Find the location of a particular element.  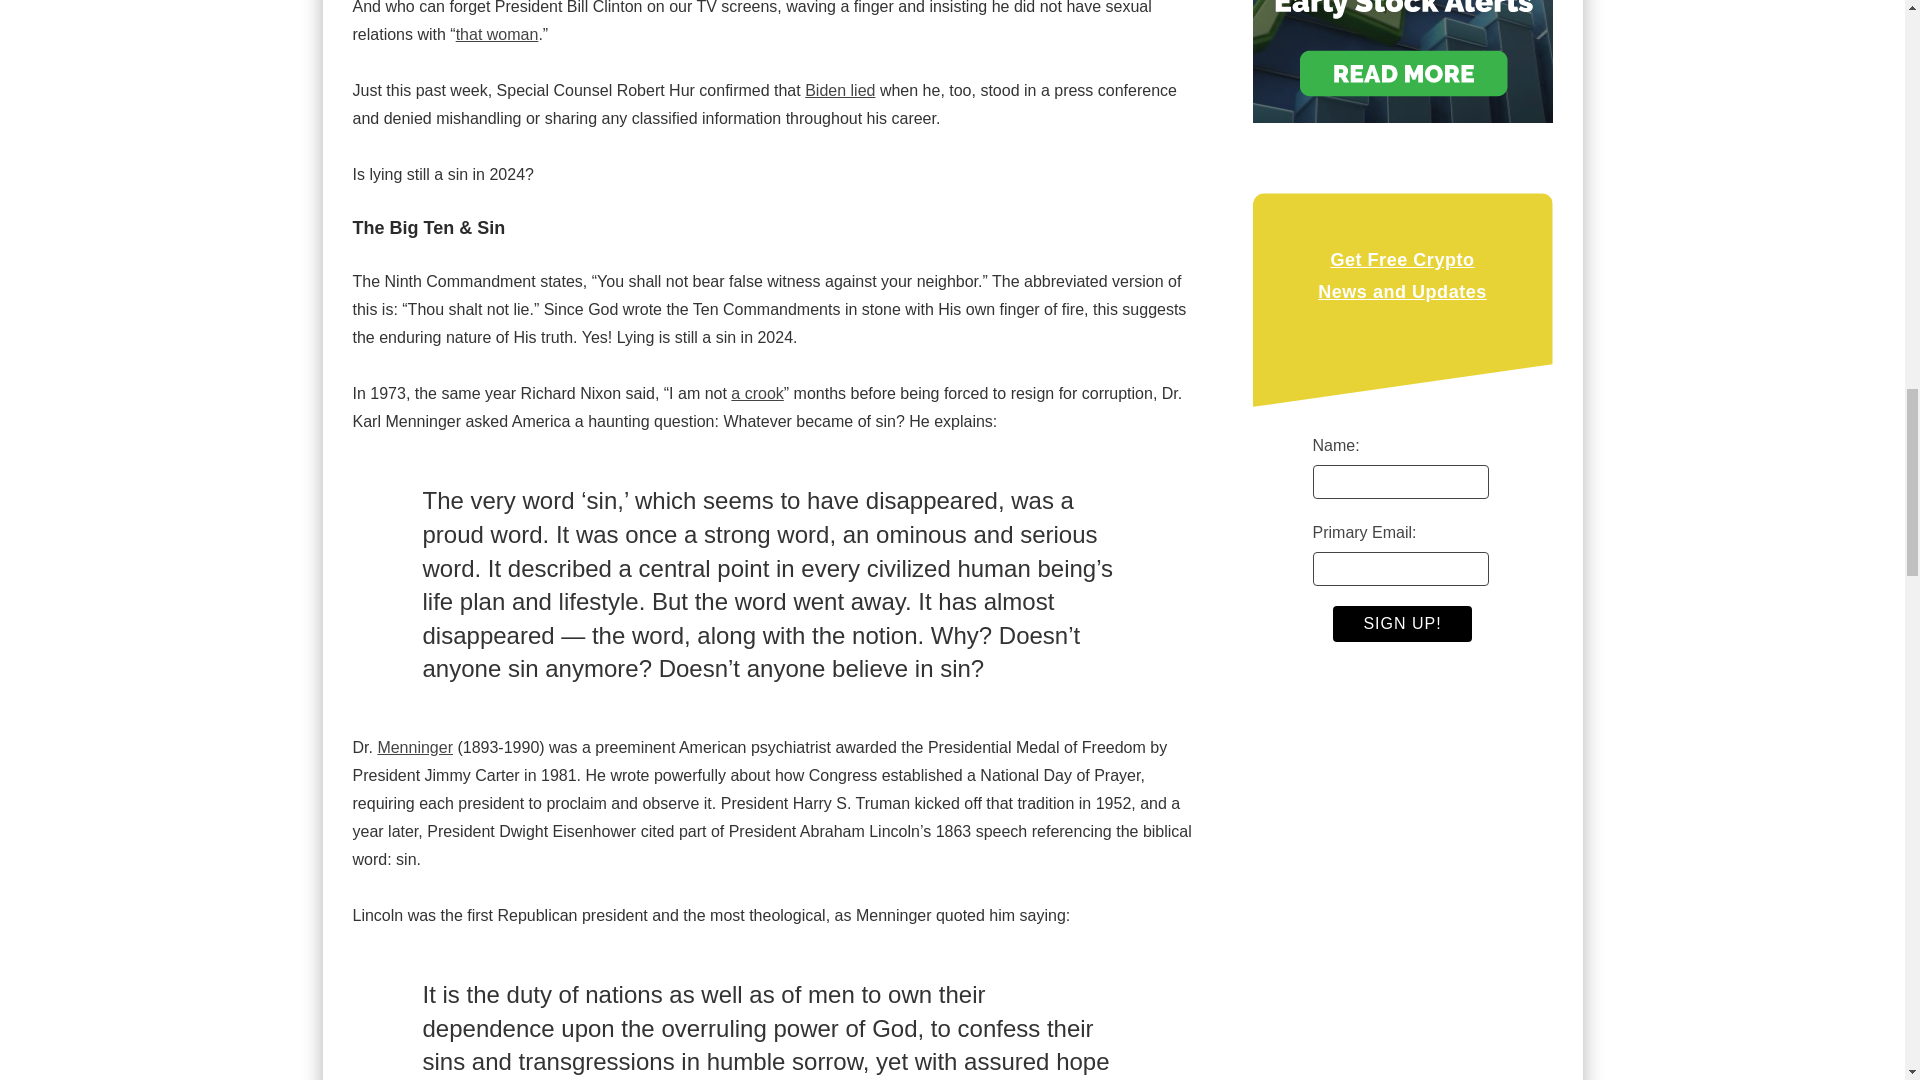

Biden lied is located at coordinates (840, 90).